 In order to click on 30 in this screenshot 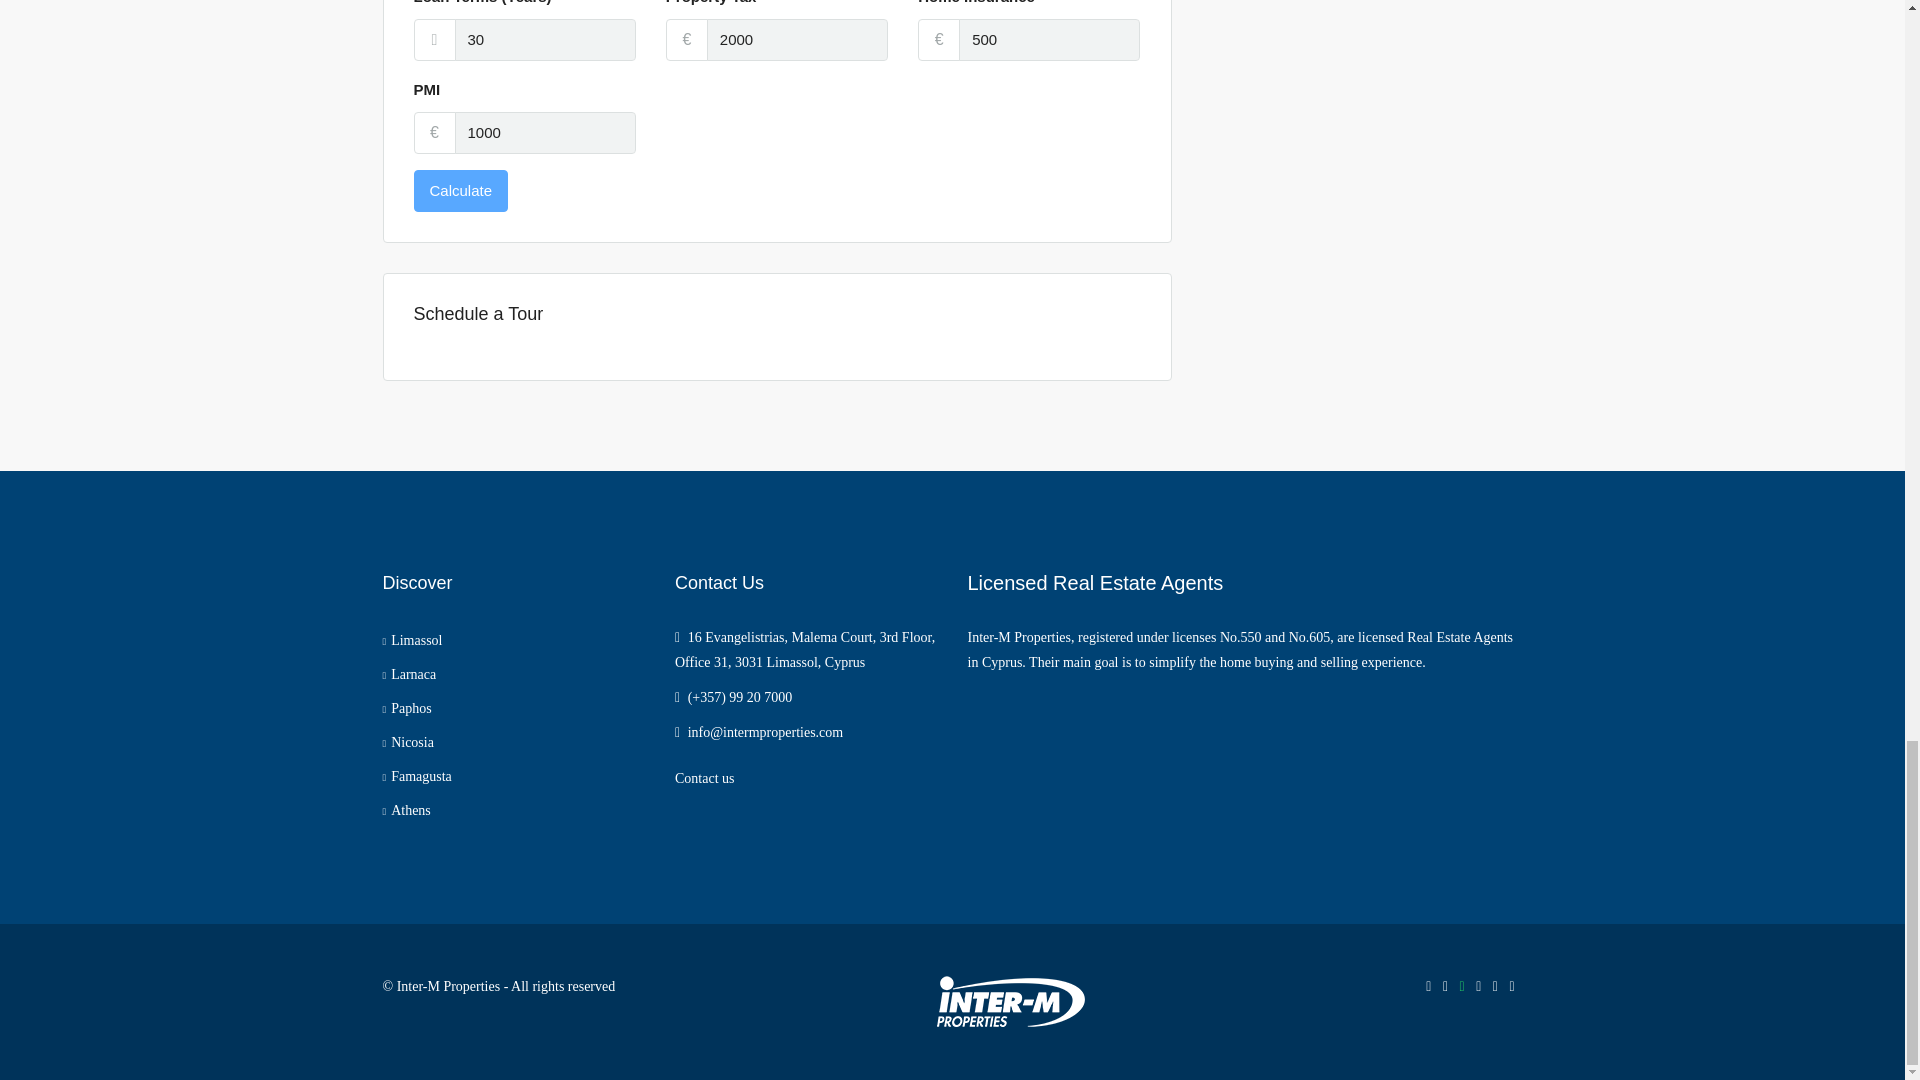, I will do `click(544, 40)`.